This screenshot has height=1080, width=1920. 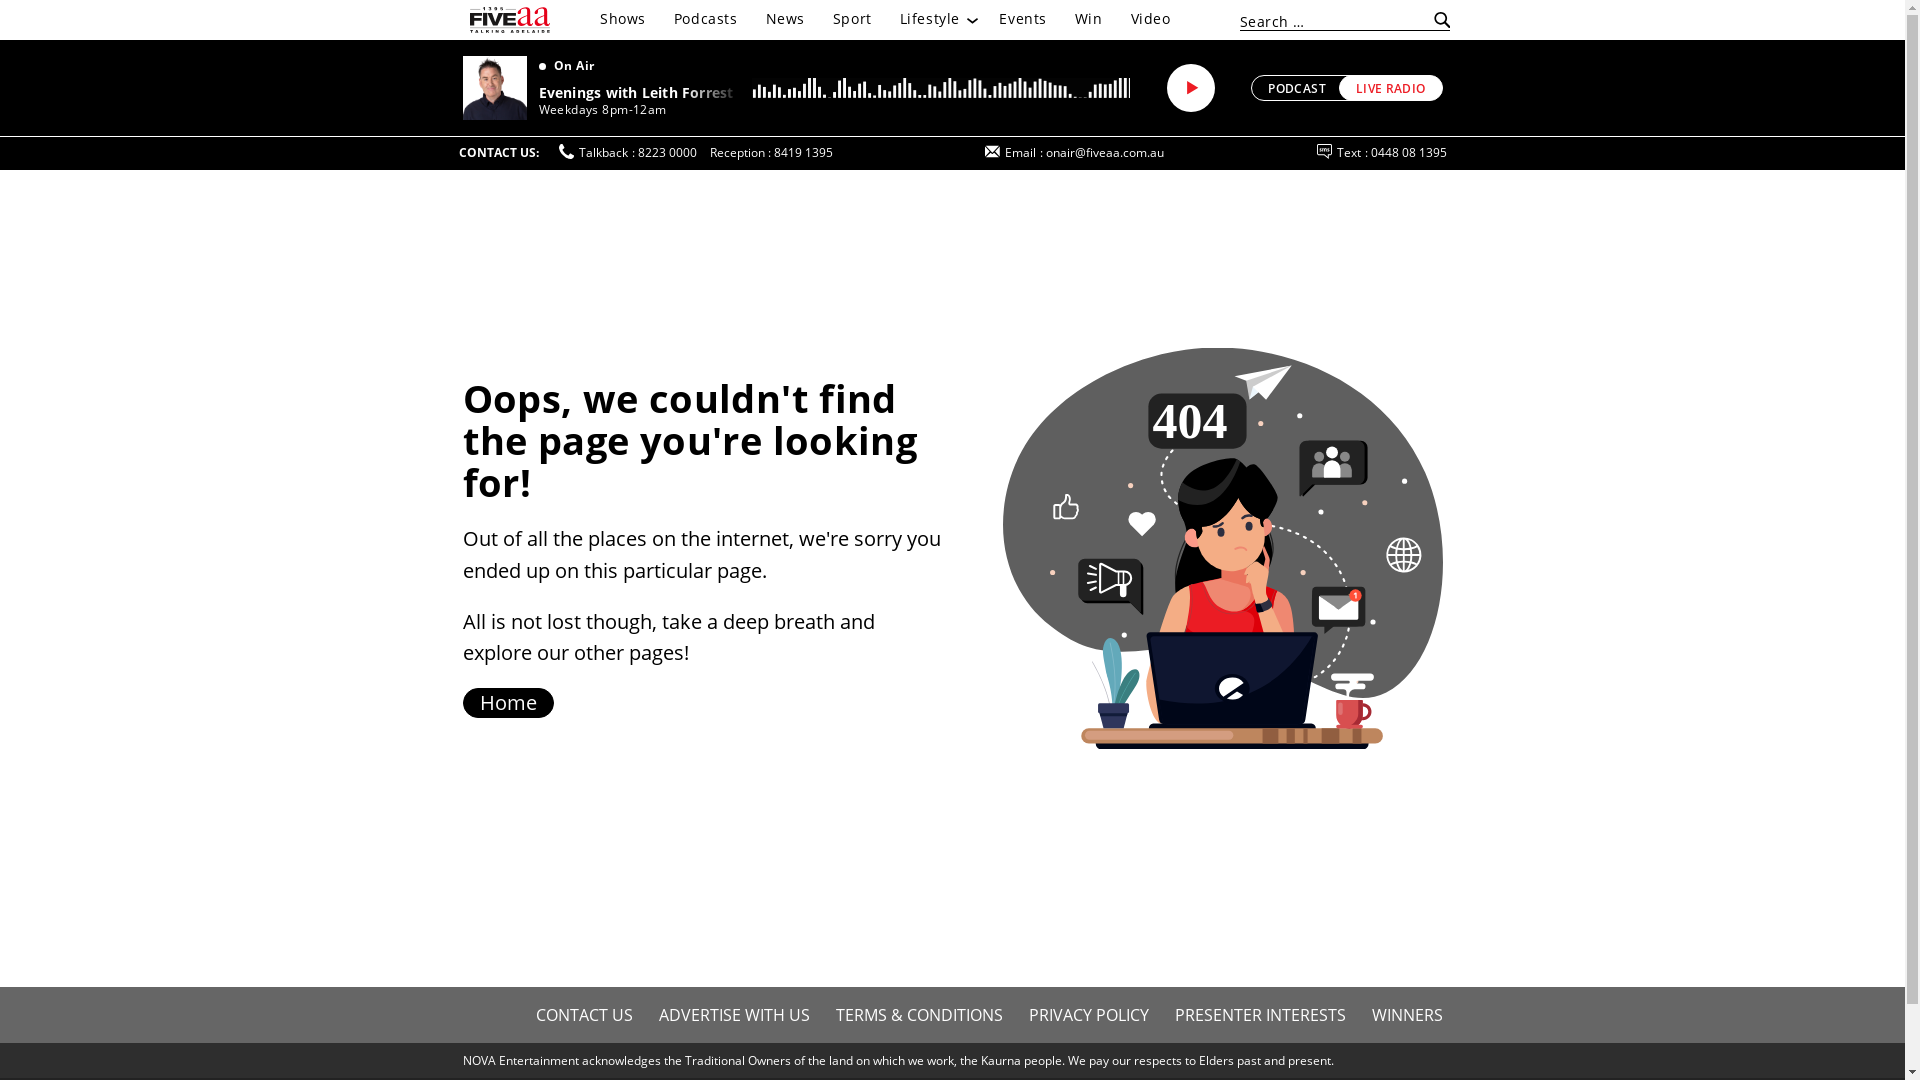 I want to click on Podcasts, so click(x=706, y=19).